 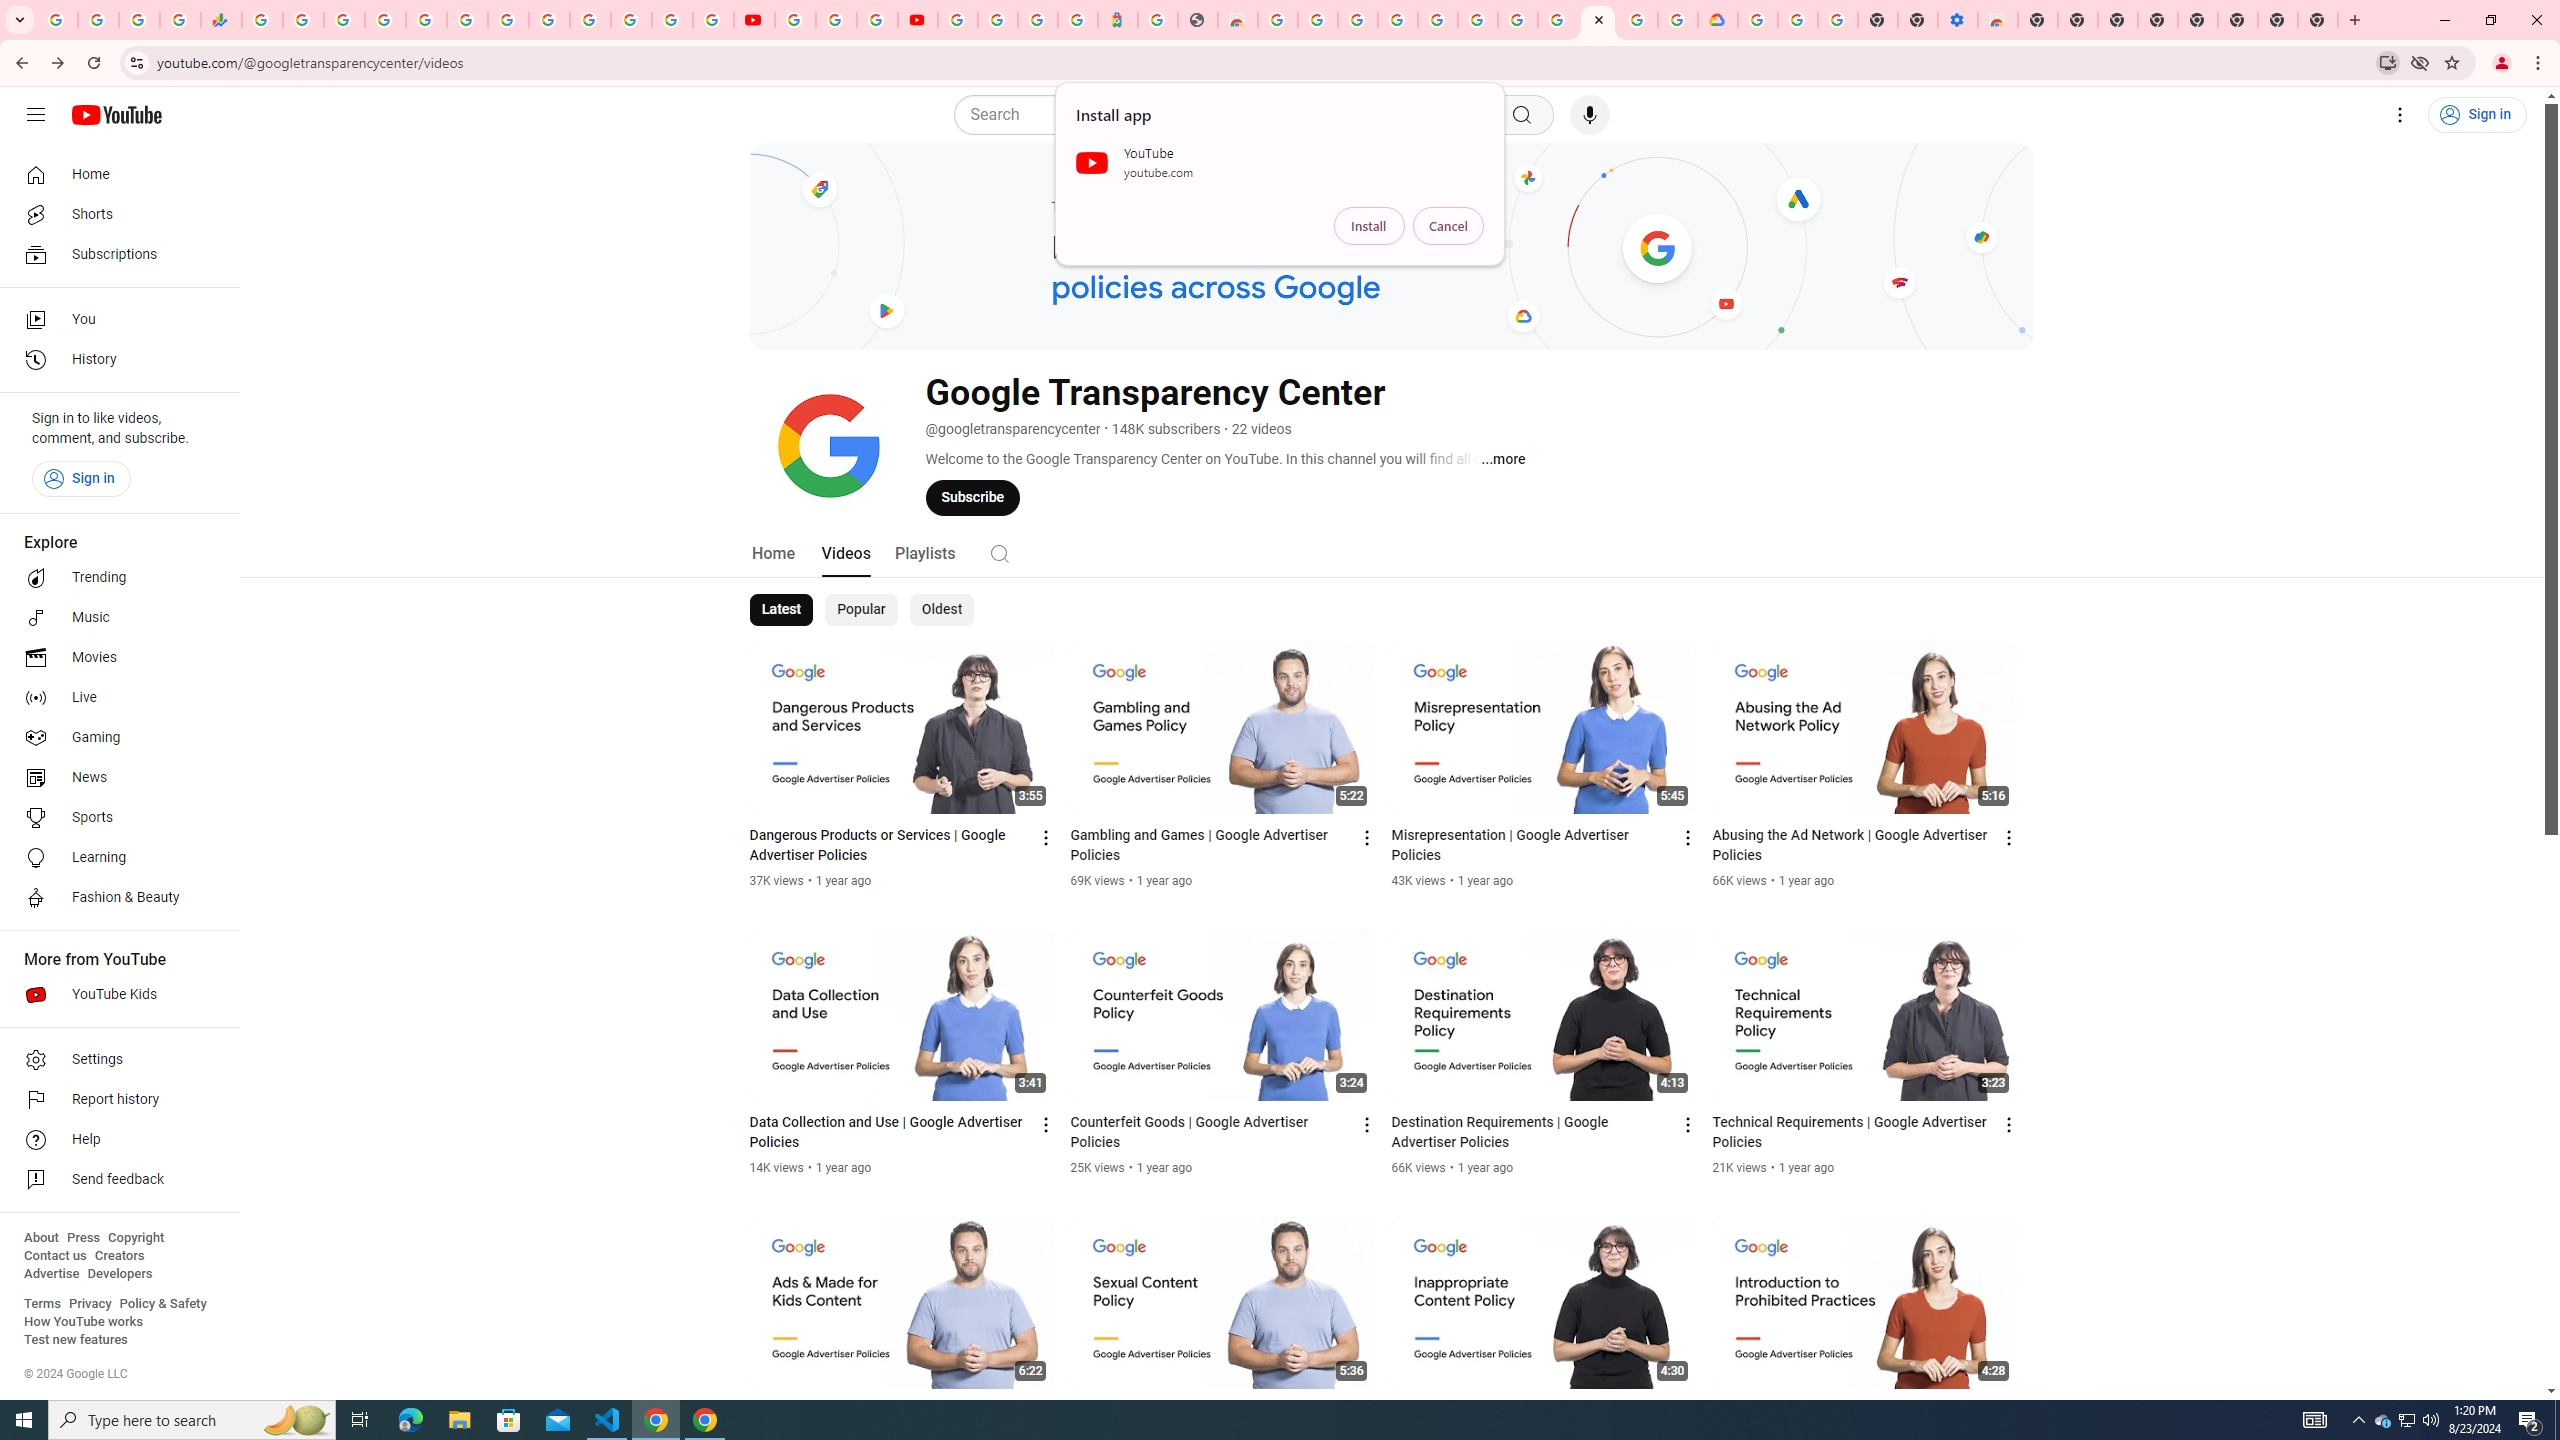 I want to click on Live, so click(x=114, y=698).